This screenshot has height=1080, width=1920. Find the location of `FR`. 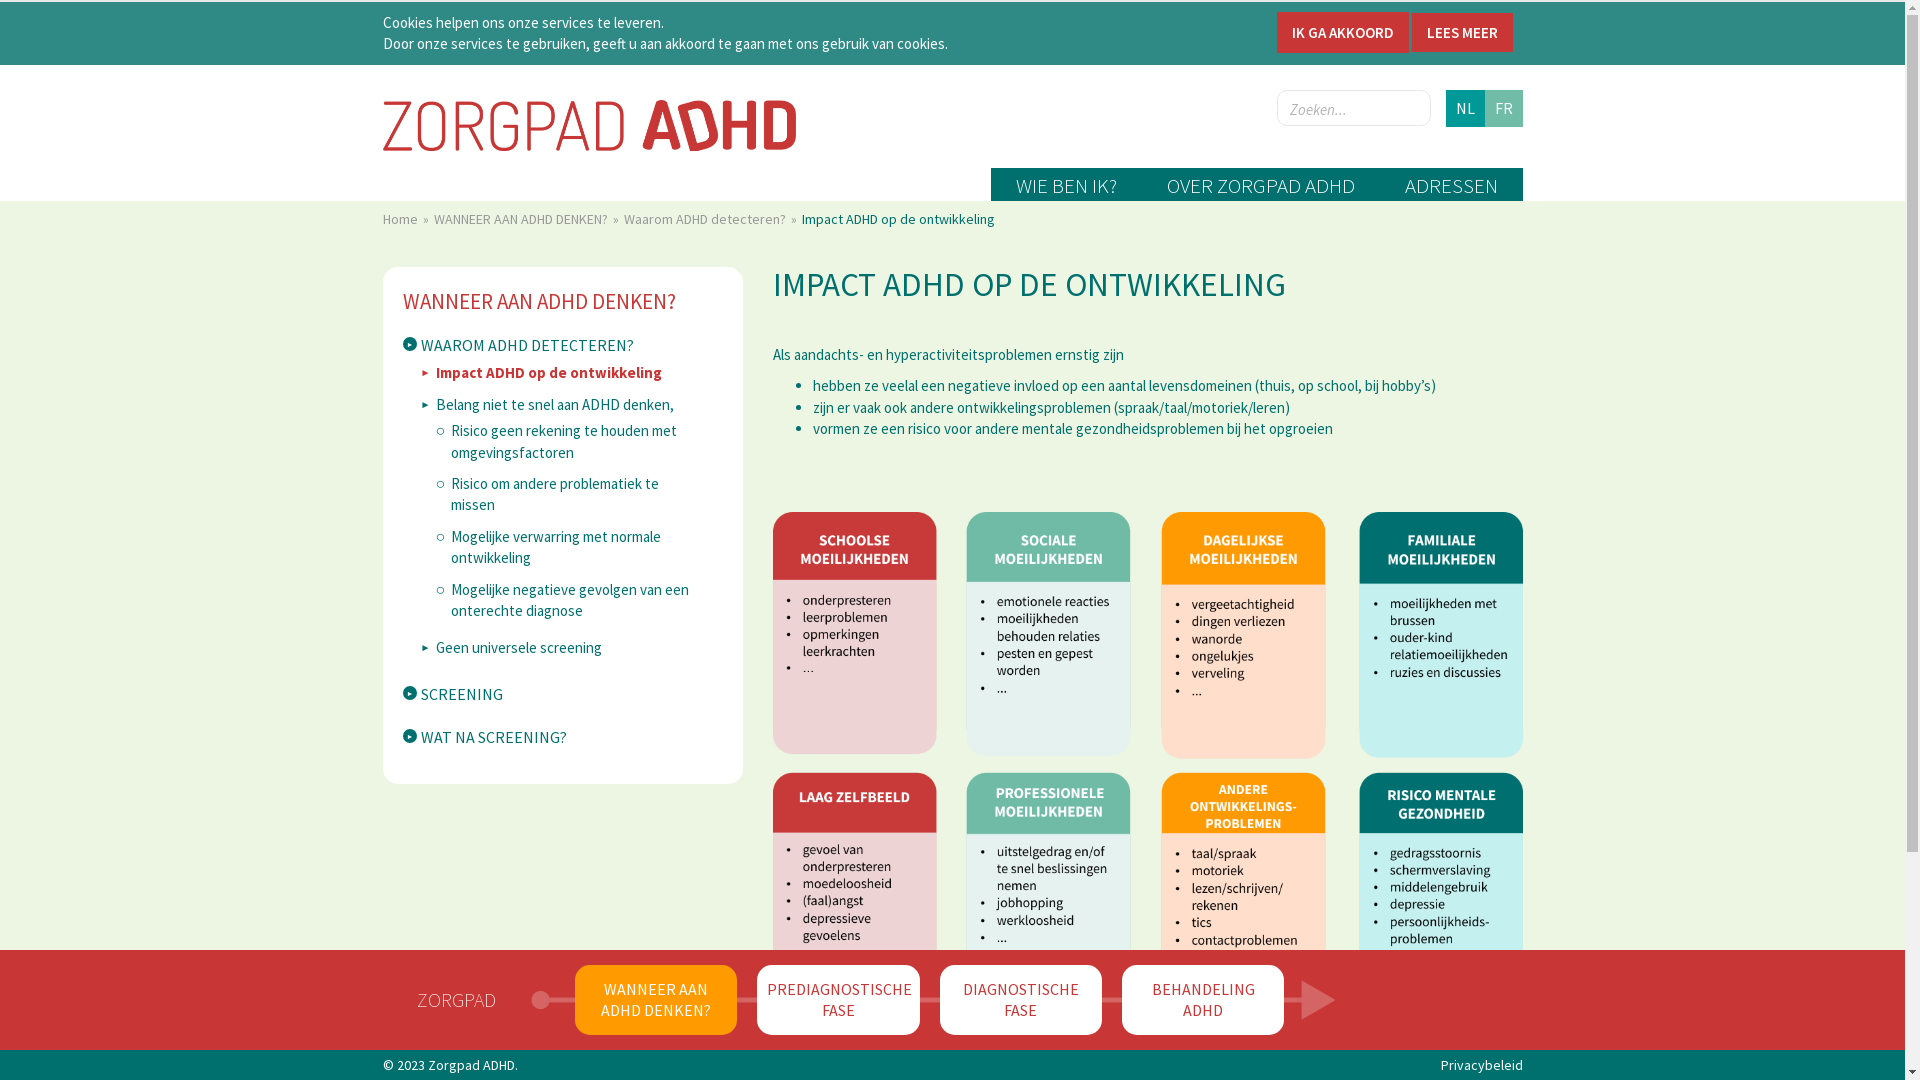

FR is located at coordinates (1503, 108).